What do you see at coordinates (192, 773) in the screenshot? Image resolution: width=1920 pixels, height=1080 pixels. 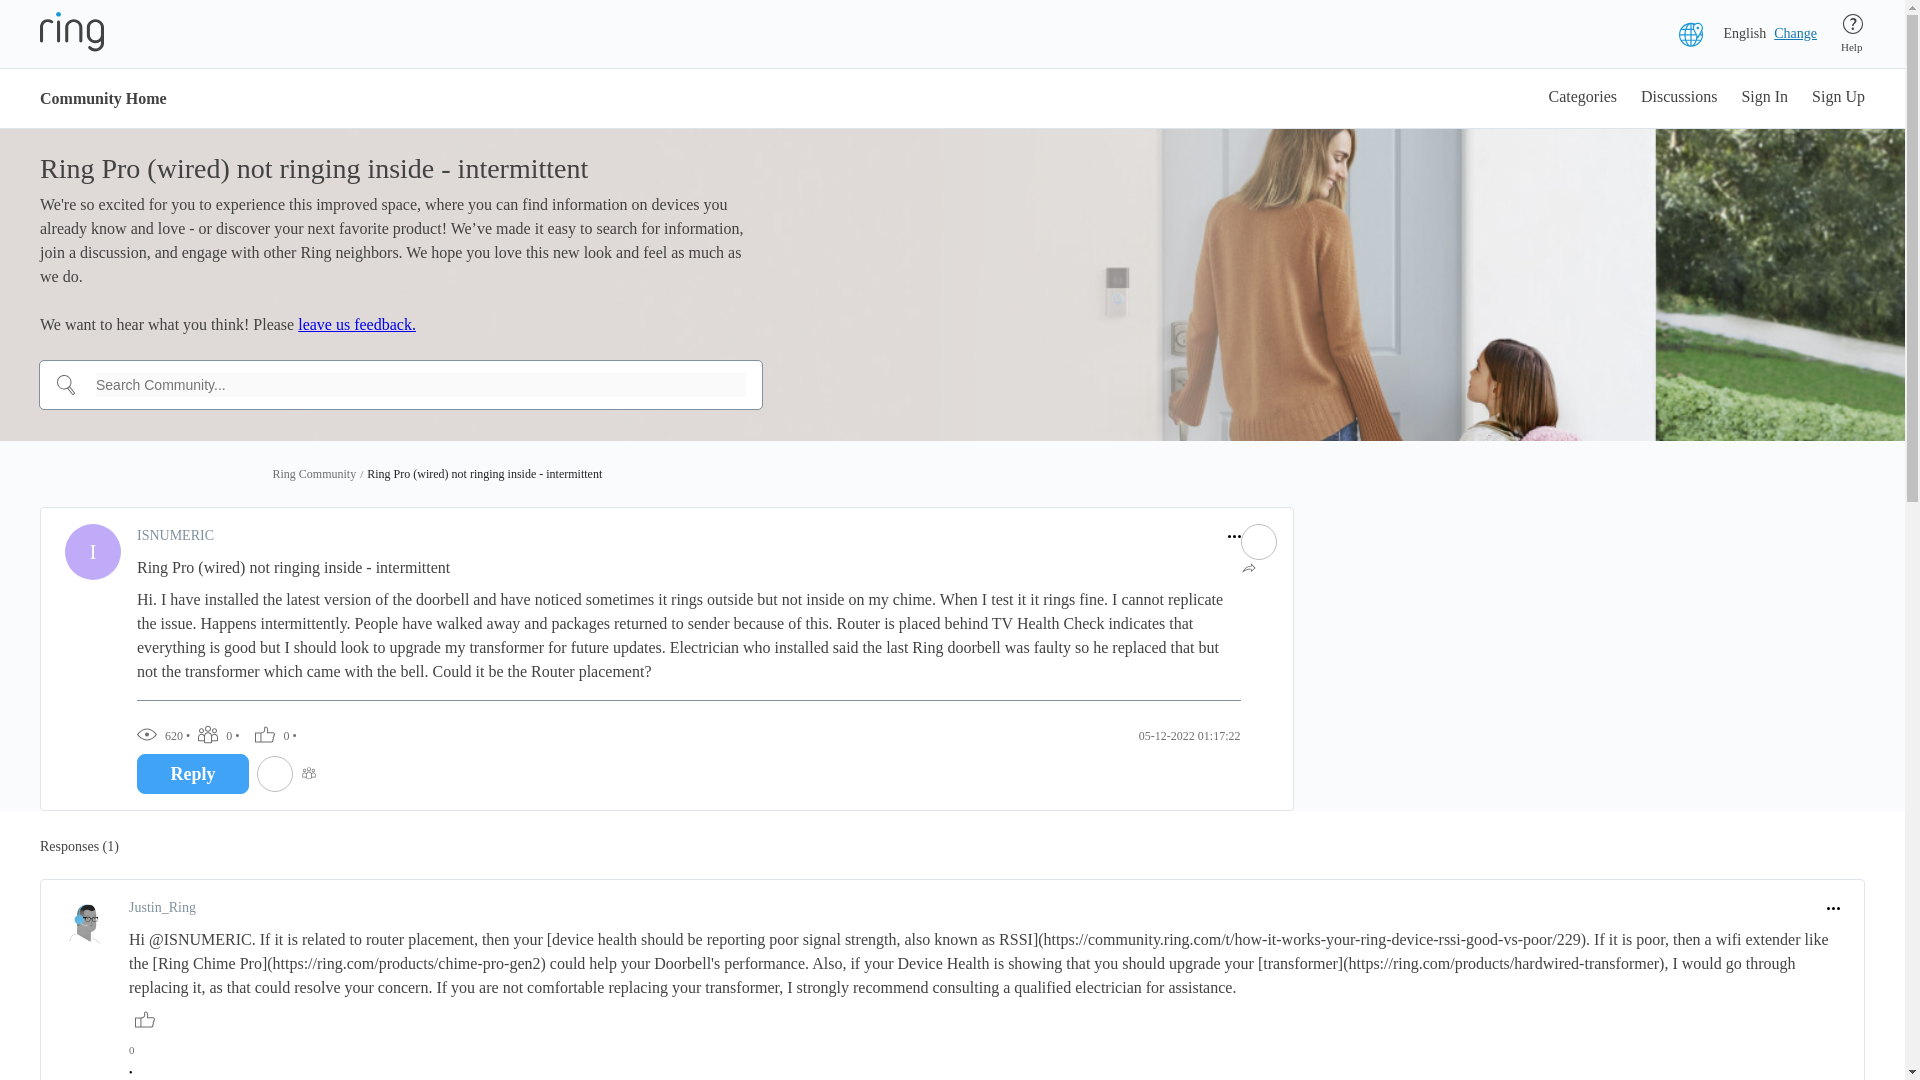 I see `Reply` at bounding box center [192, 773].